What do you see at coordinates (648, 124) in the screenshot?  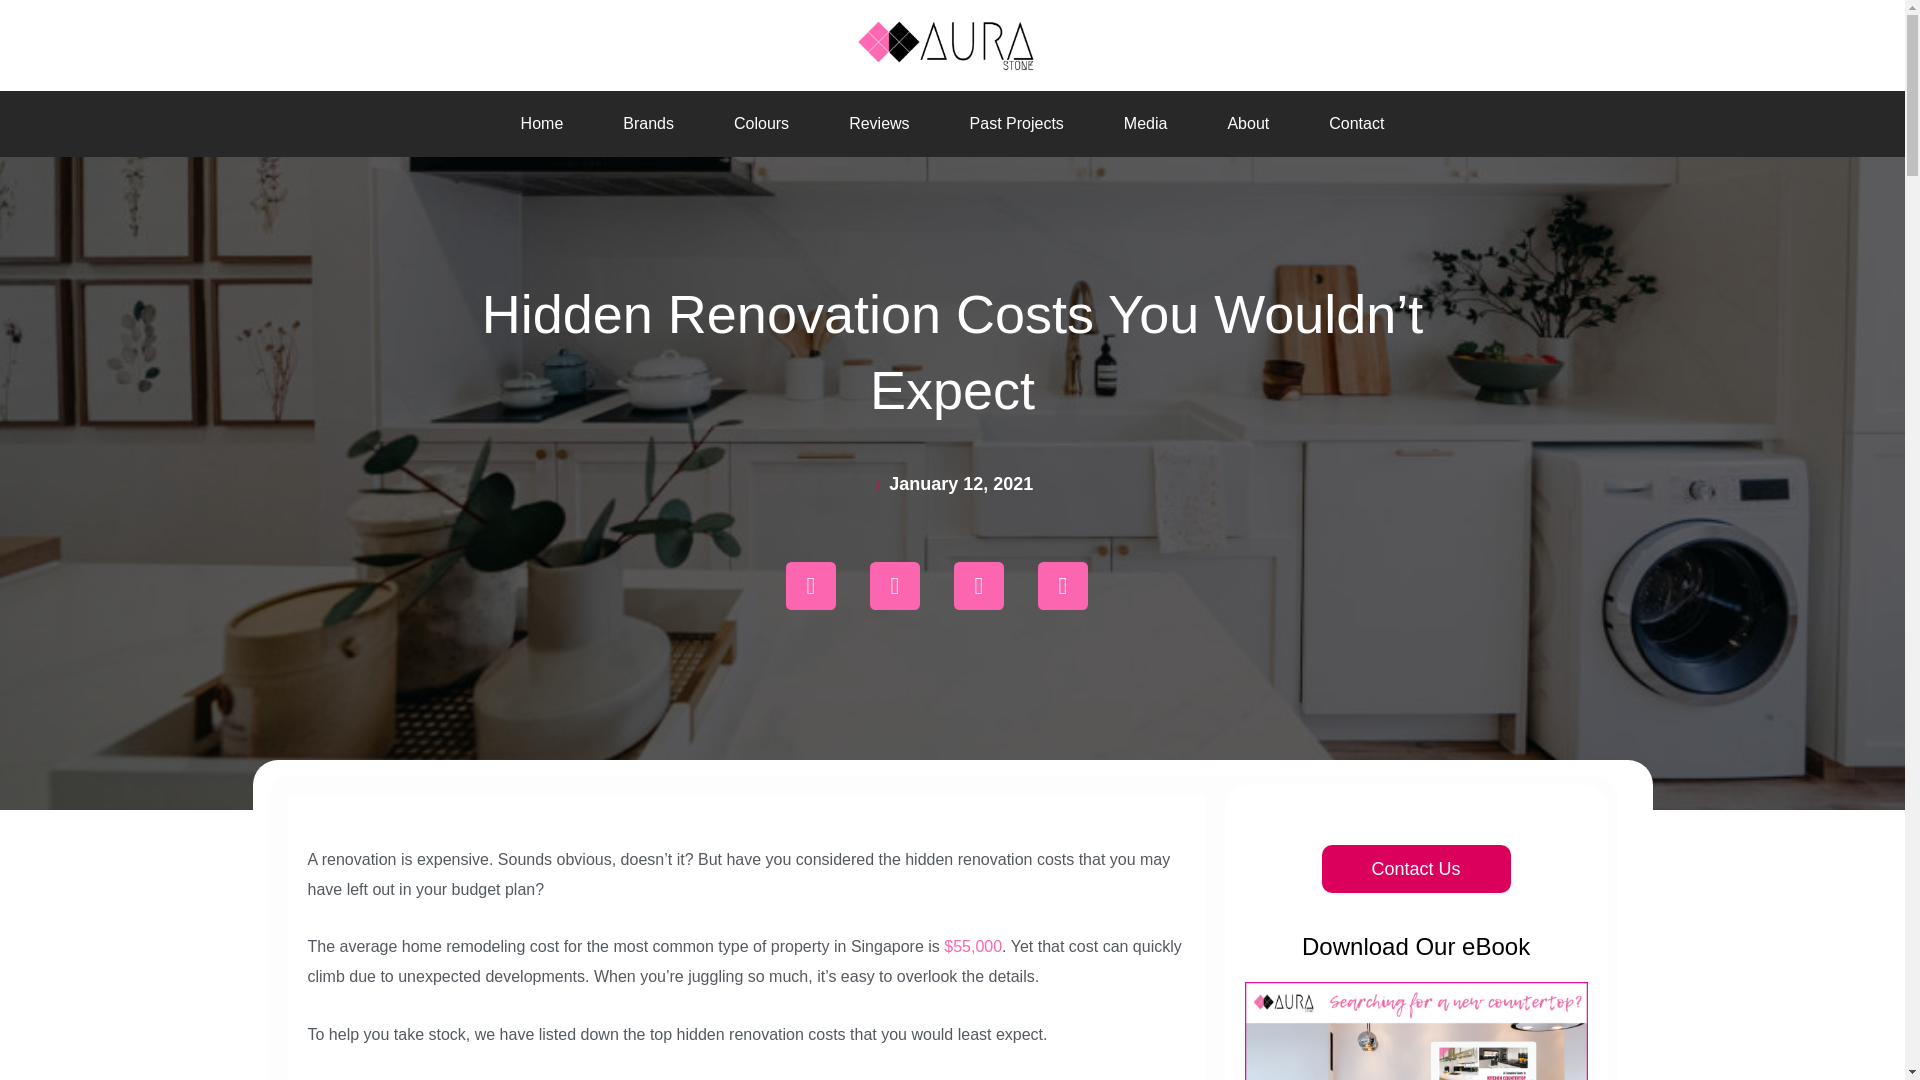 I see `Brands` at bounding box center [648, 124].